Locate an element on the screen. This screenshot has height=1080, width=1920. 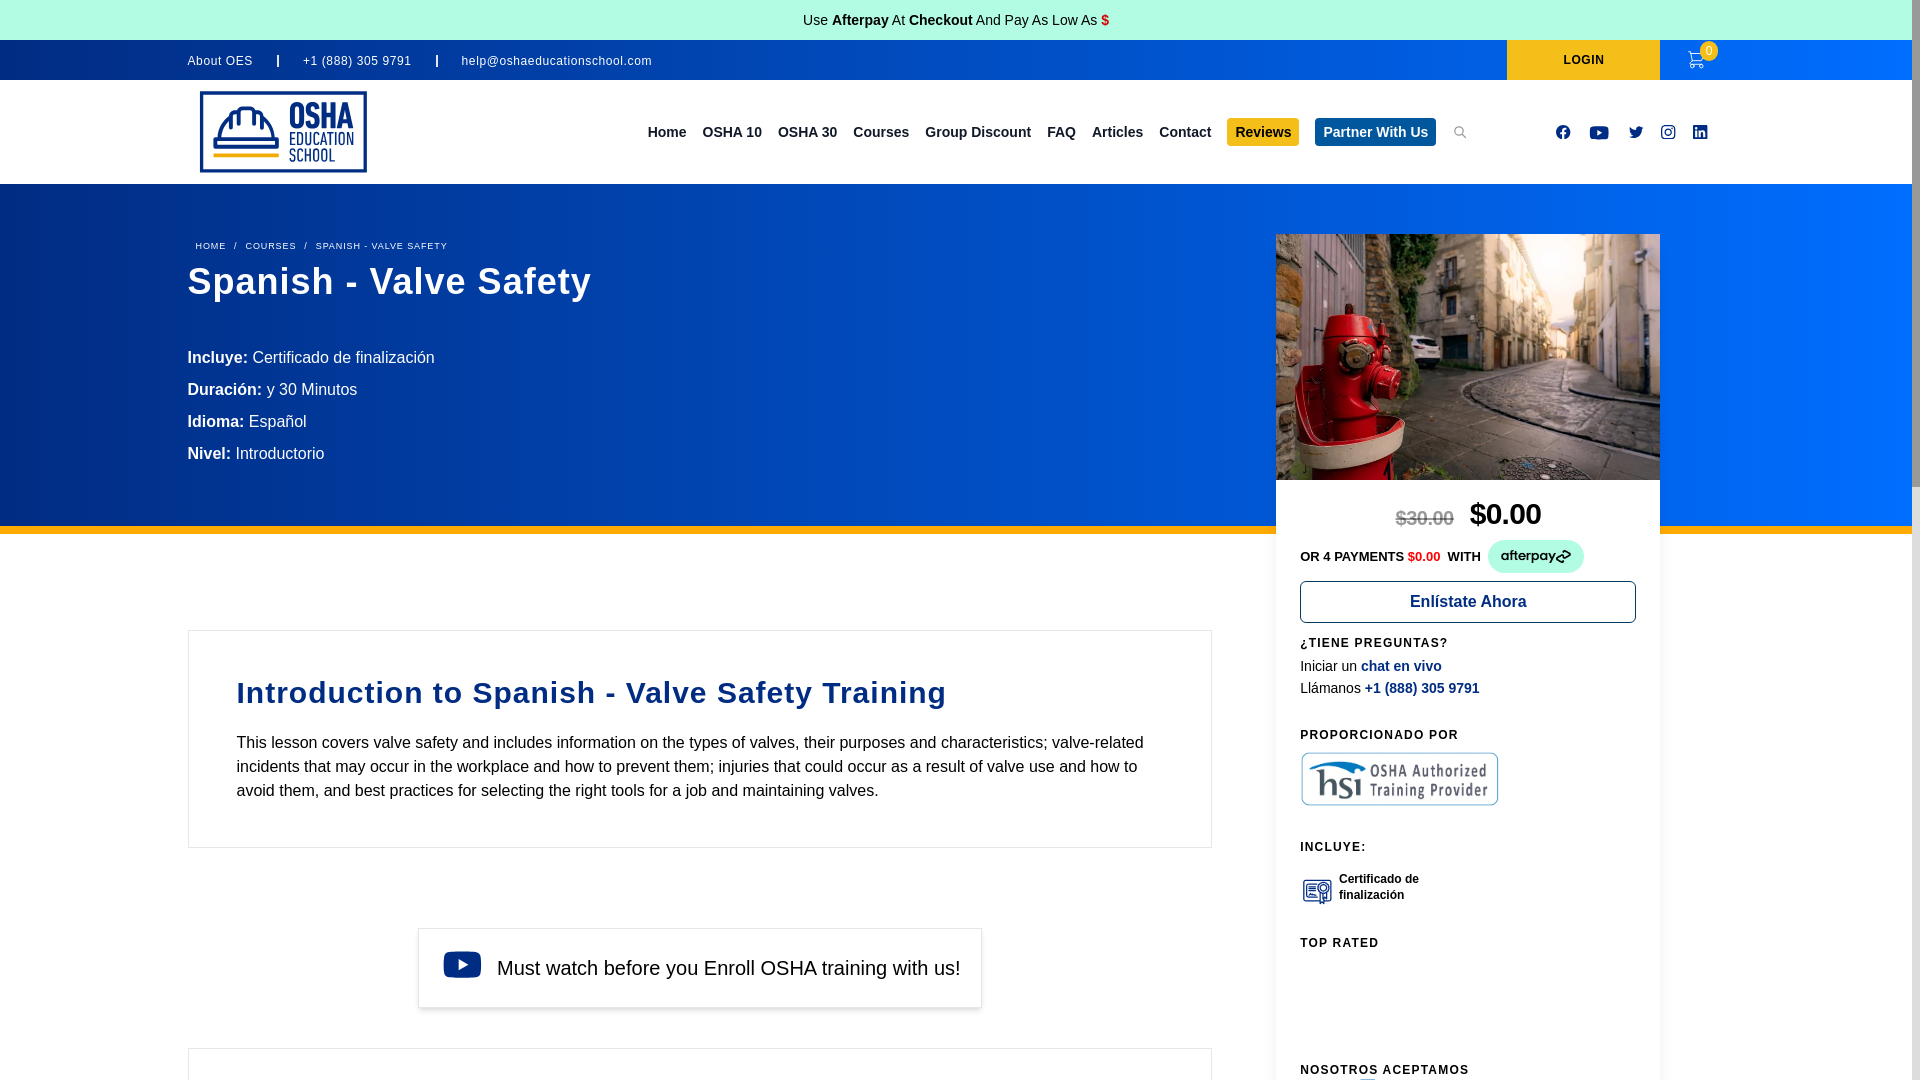
OSHA 30 is located at coordinates (807, 132).